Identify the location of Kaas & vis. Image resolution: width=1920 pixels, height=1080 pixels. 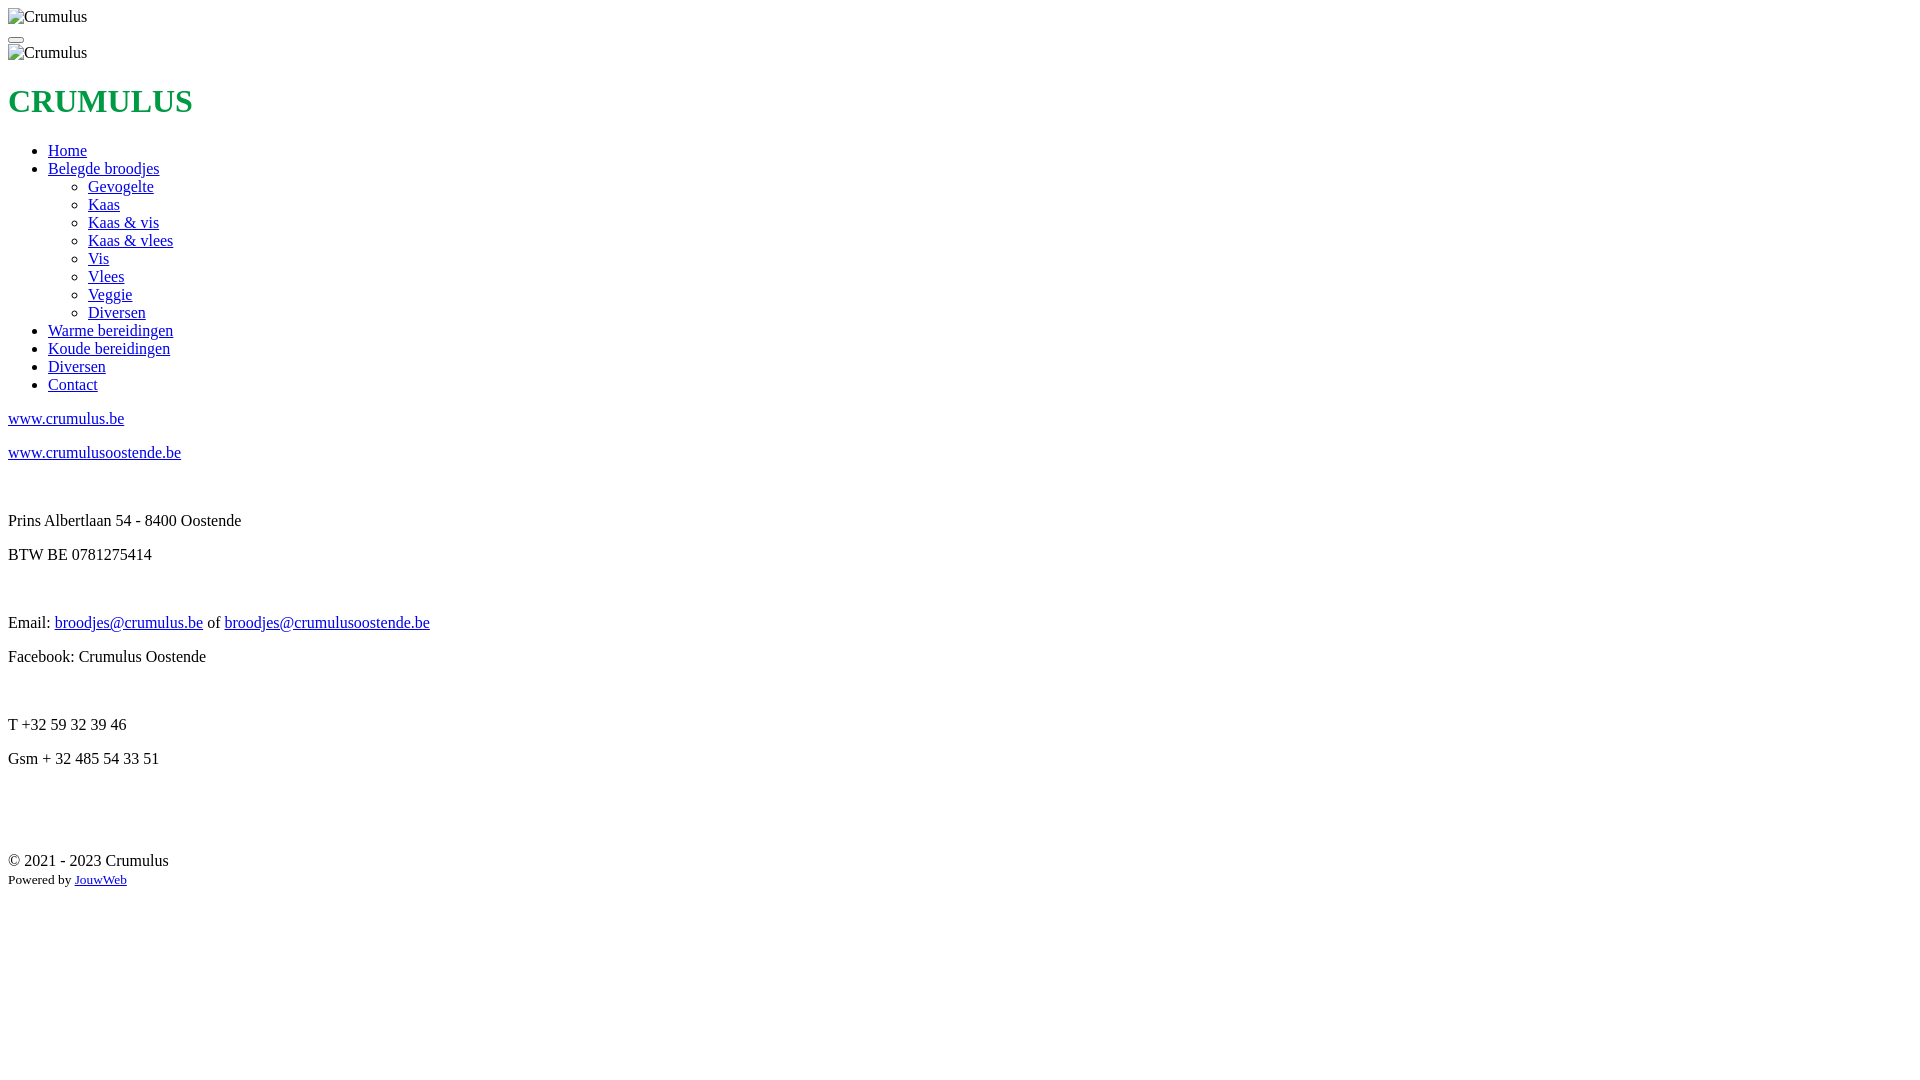
(124, 222).